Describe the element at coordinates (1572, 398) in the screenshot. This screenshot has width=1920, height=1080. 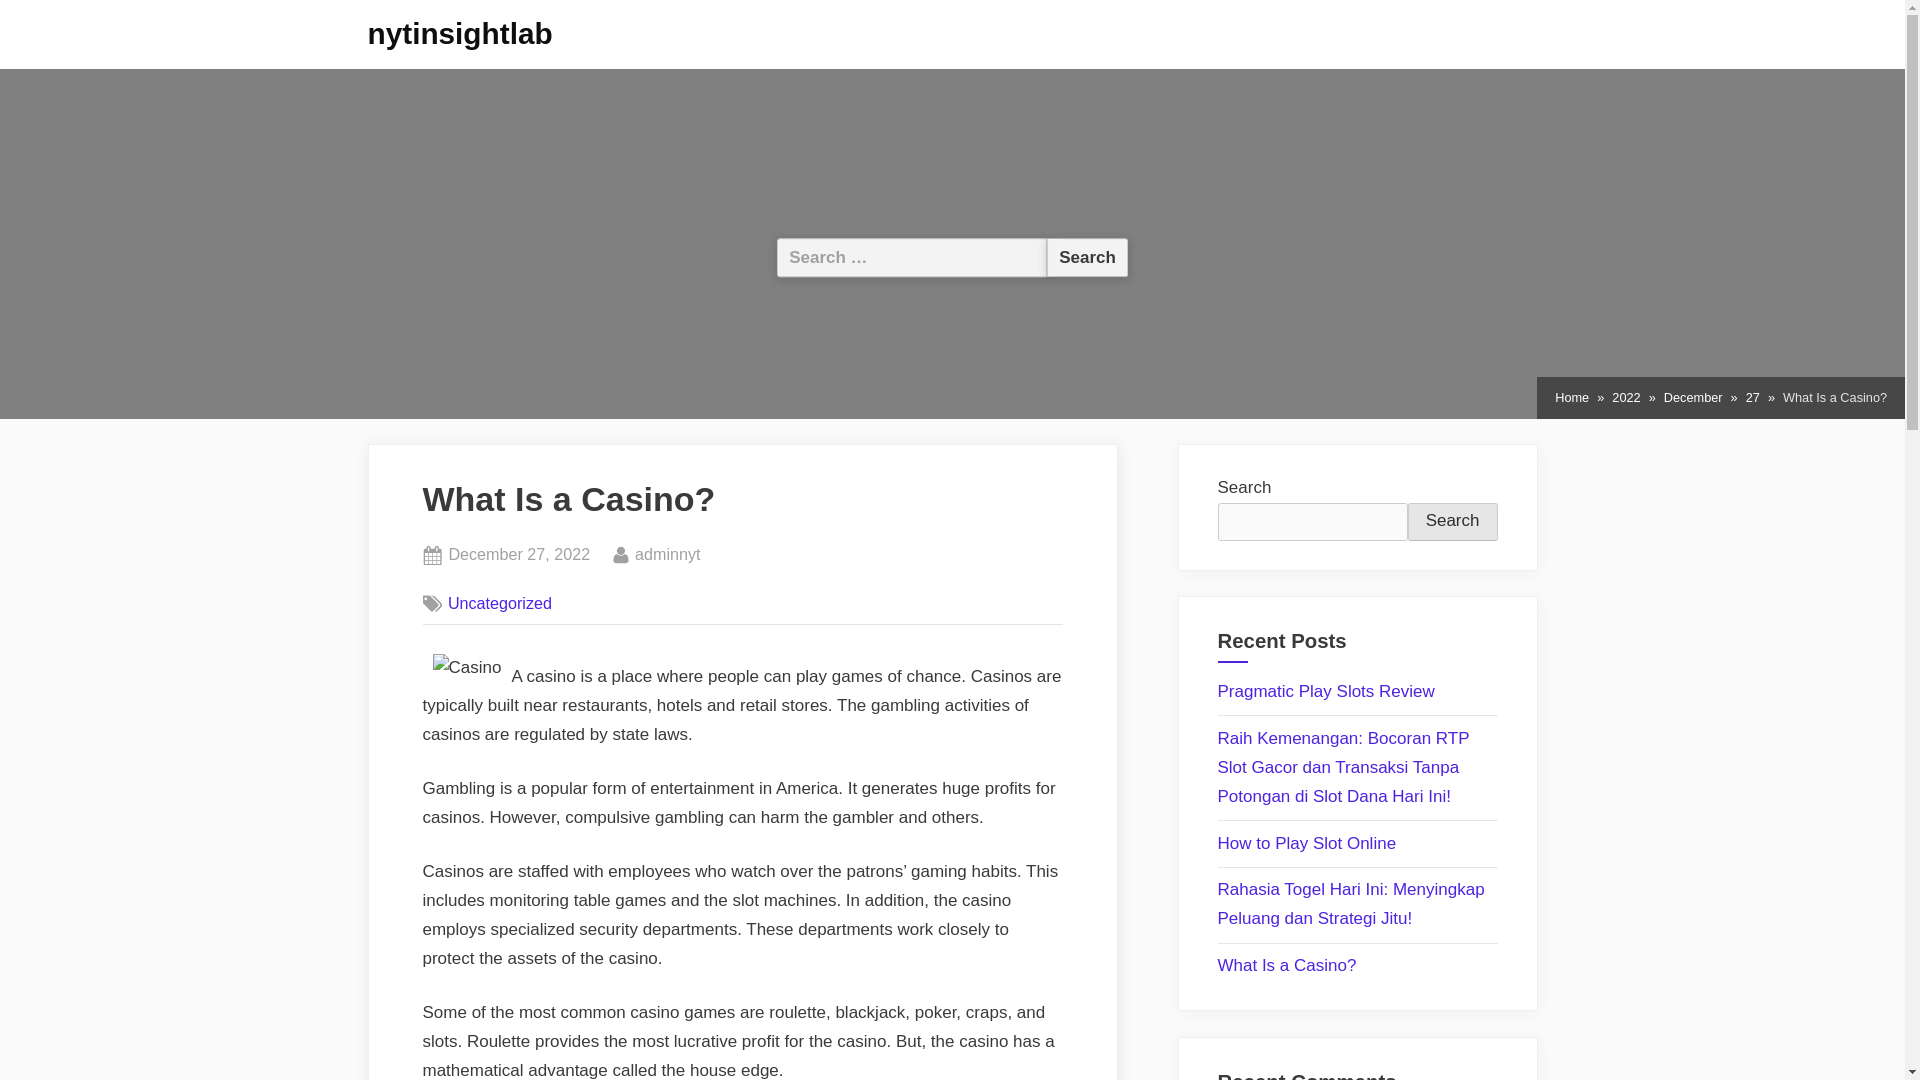
I see `Search` at that location.